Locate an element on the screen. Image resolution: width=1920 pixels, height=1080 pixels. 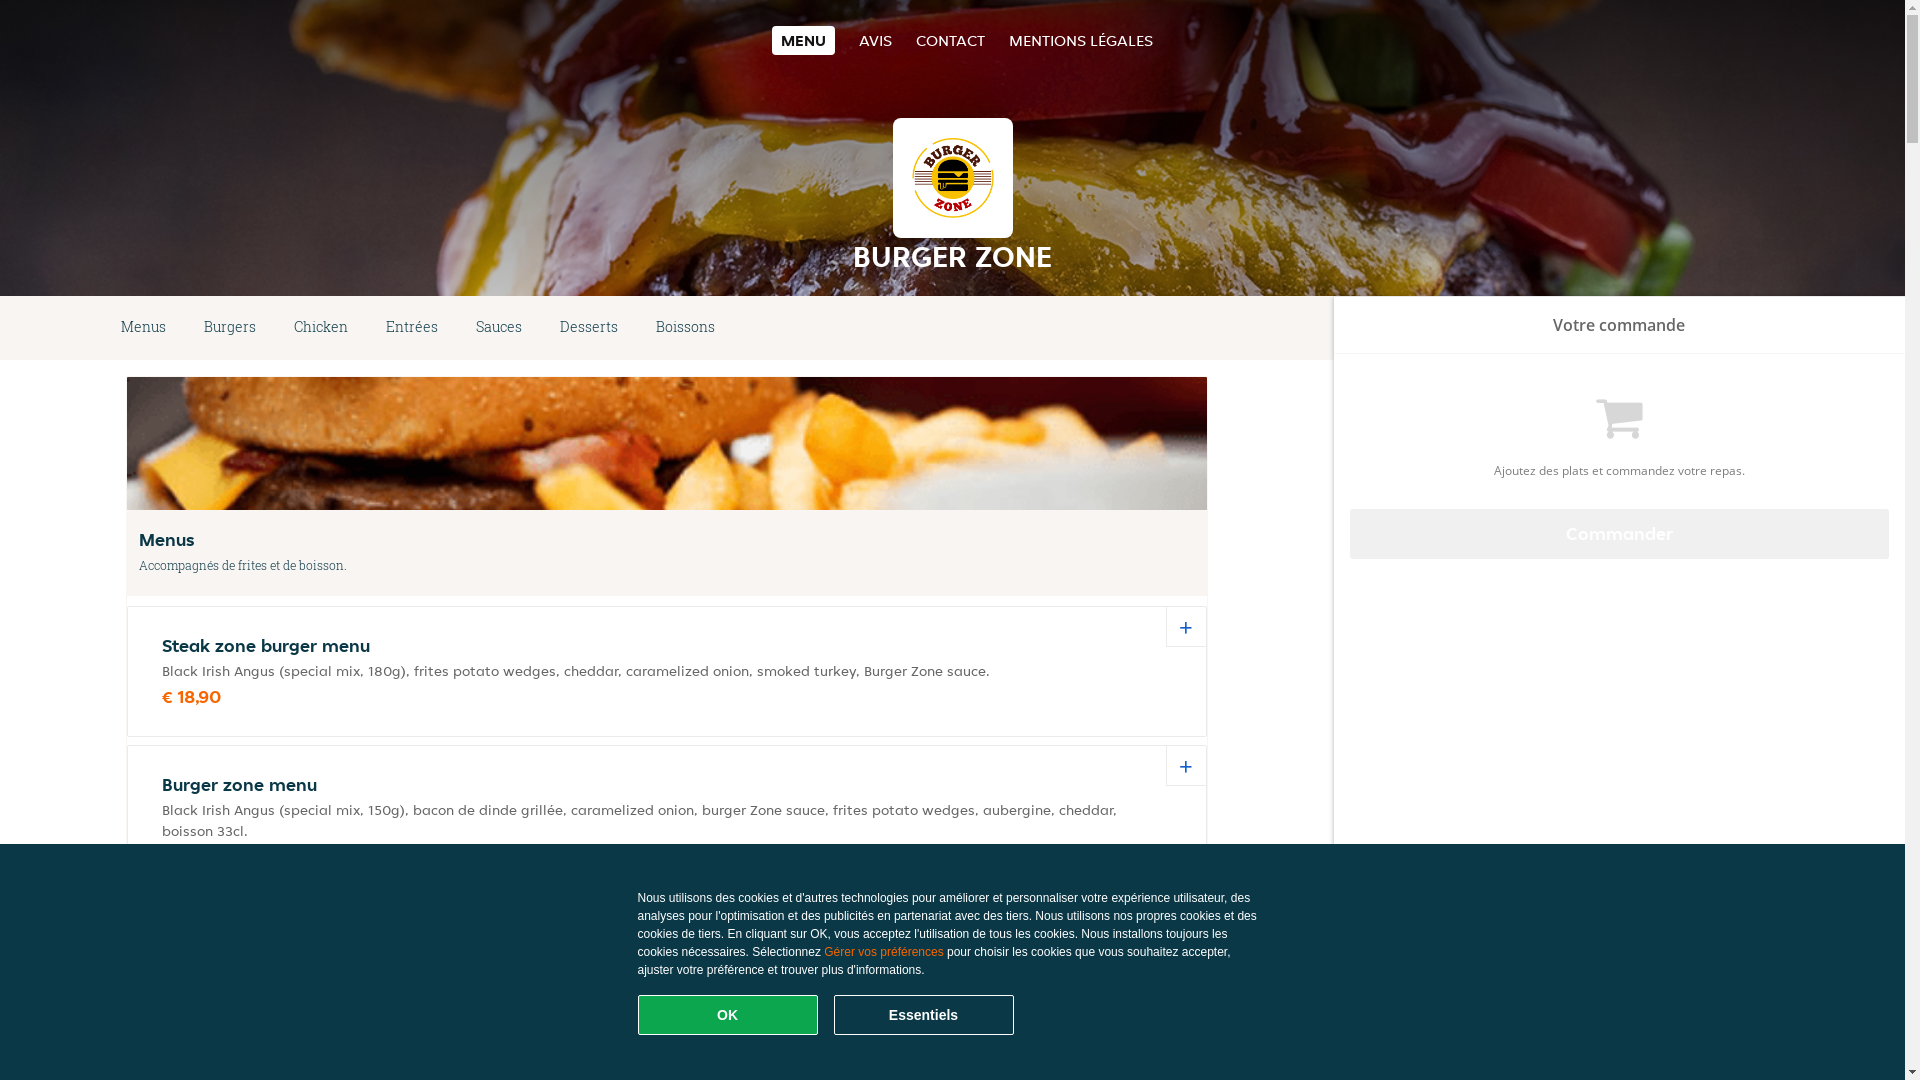
MENU is located at coordinates (804, 40).